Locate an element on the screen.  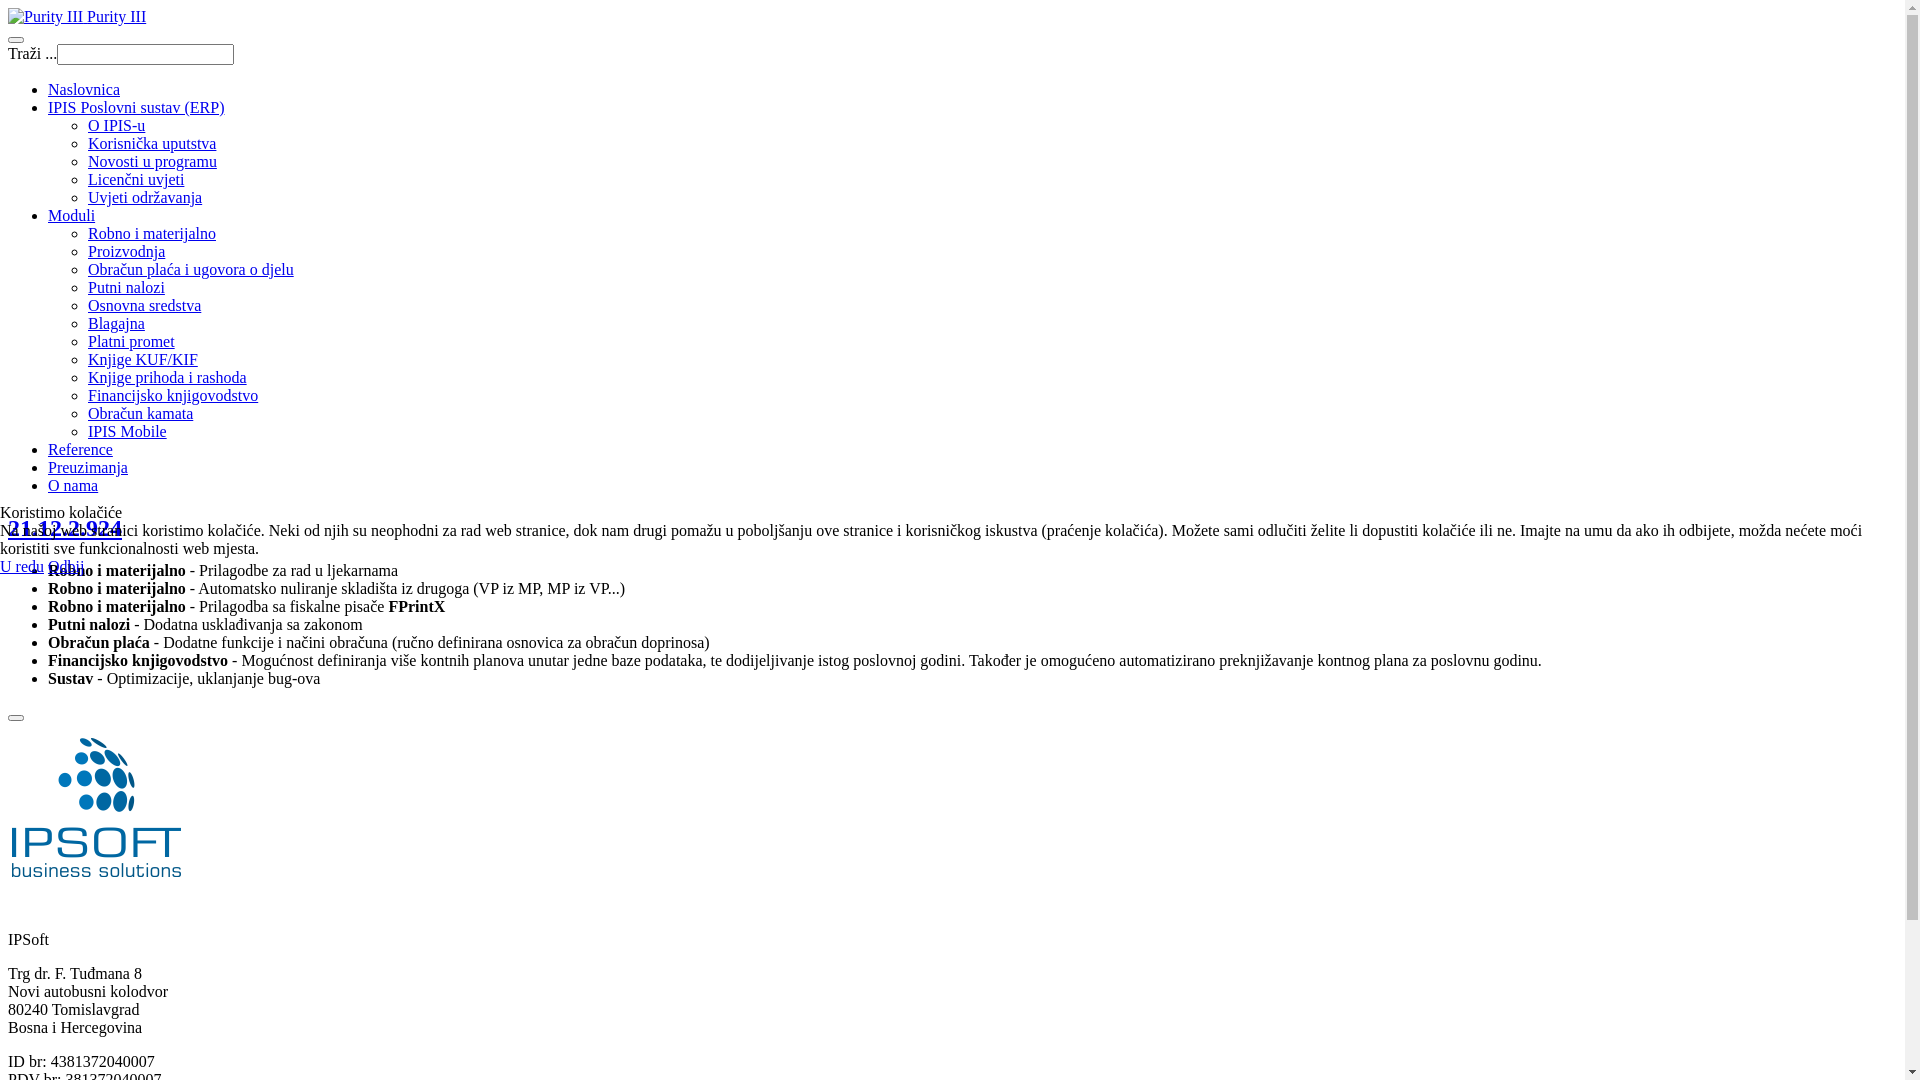
Platni promet is located at coordinates (132, 342).